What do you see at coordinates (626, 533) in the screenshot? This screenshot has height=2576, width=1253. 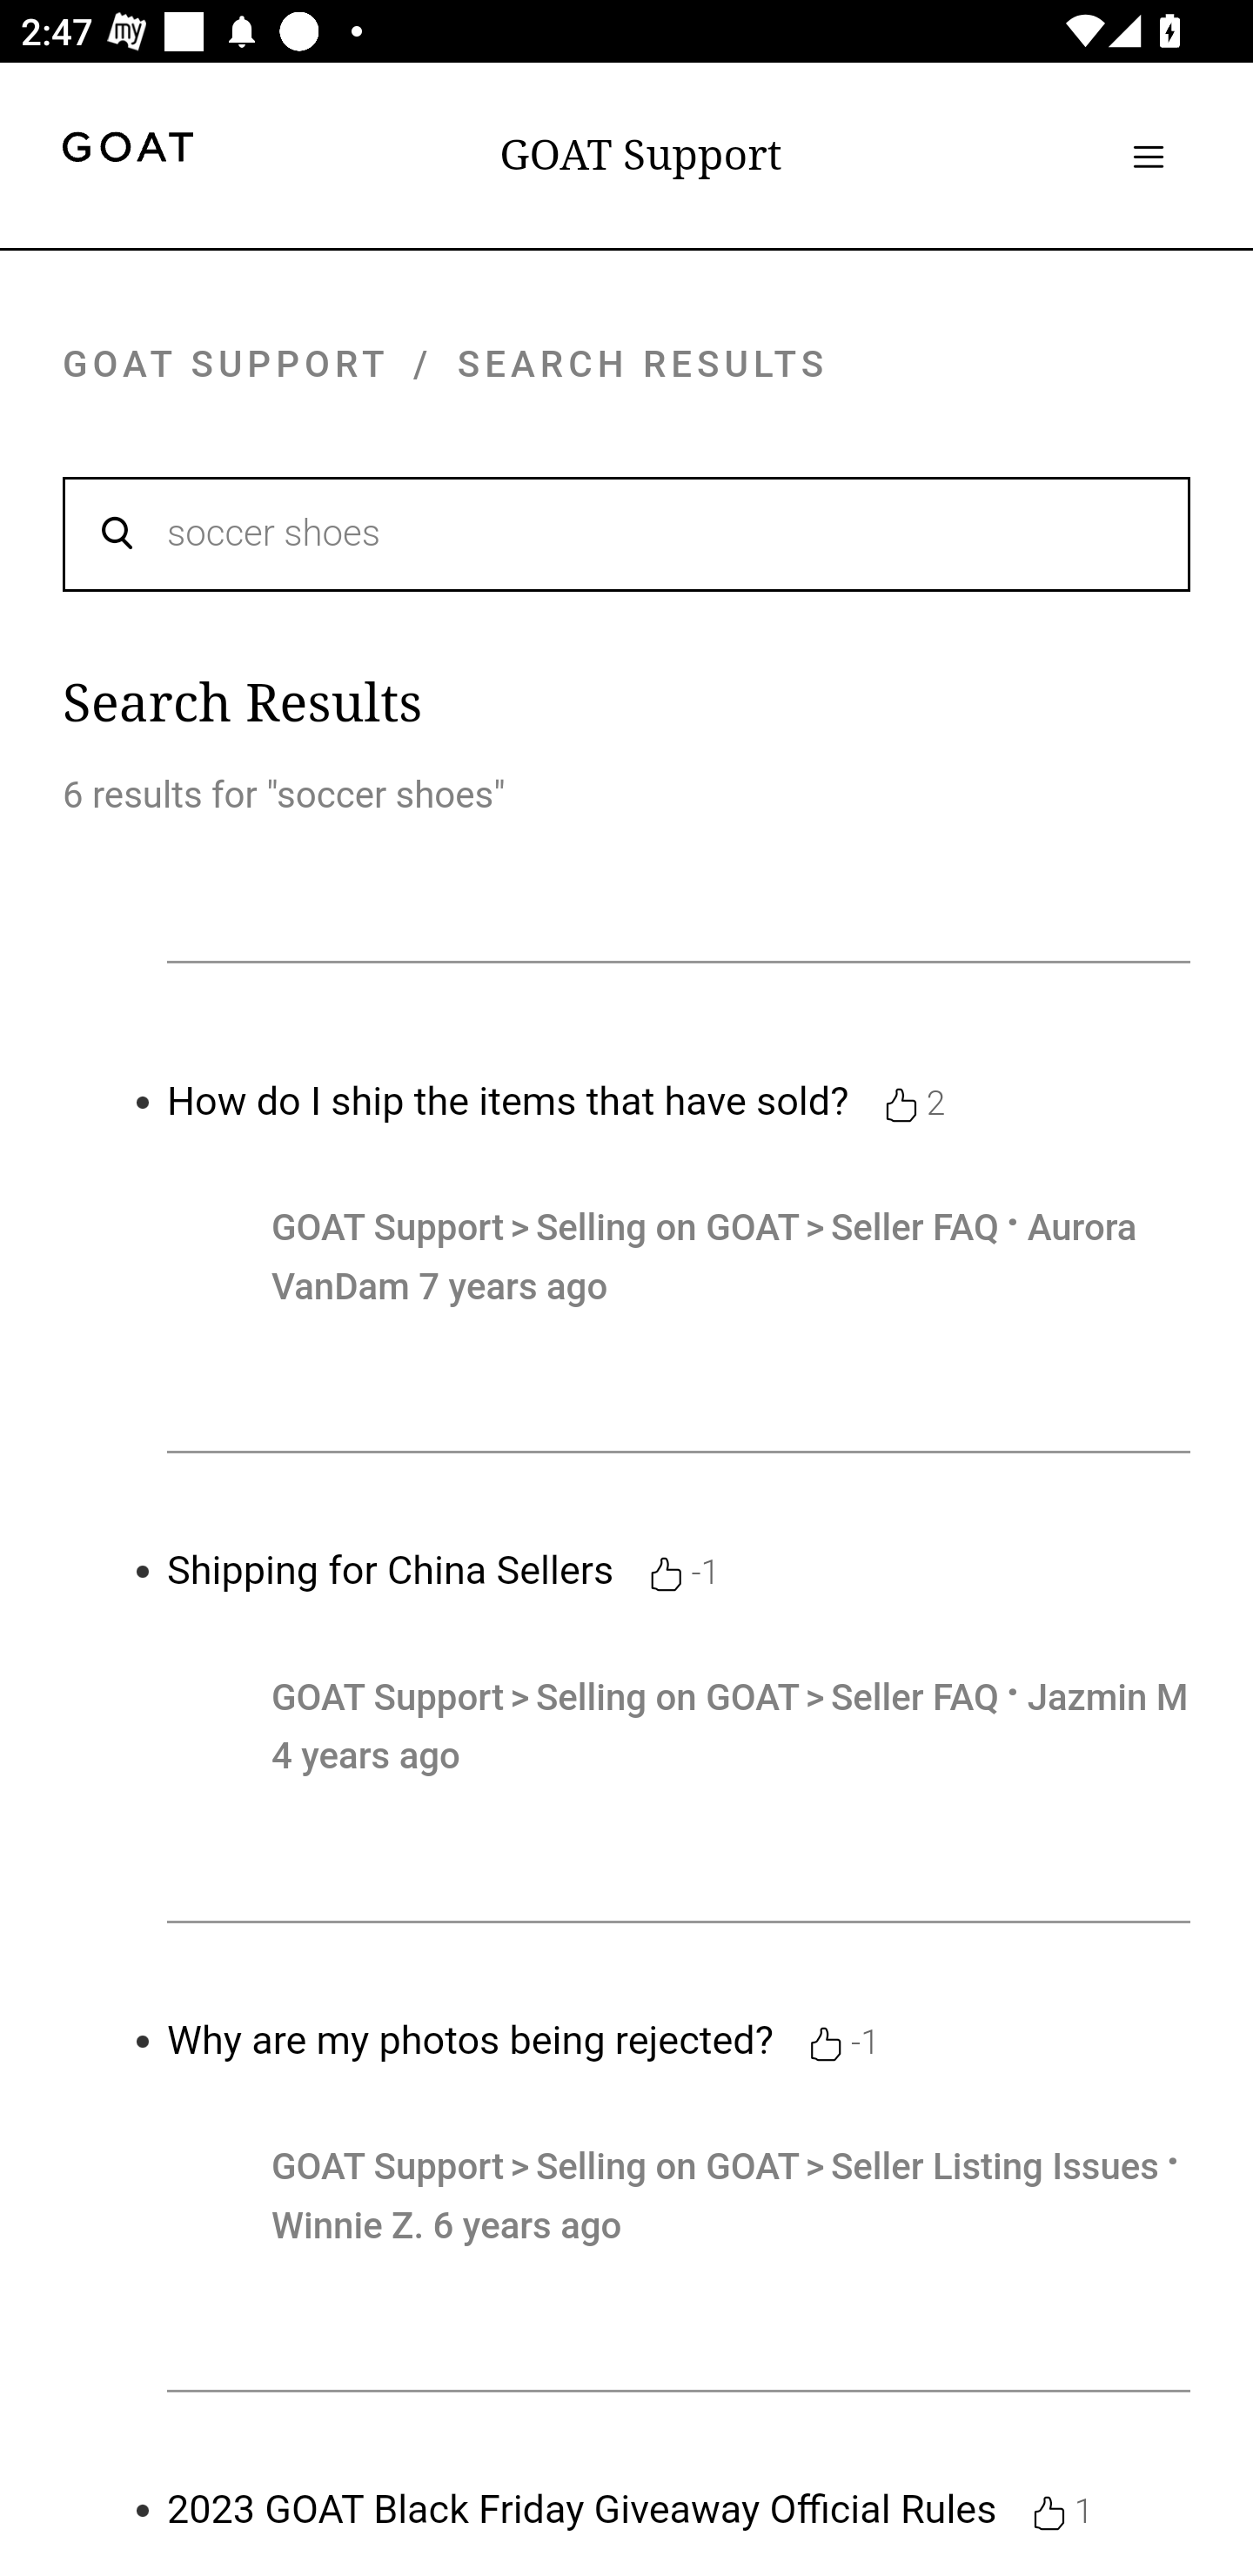 I see `soccer shoes` at bounding box center [626, 533].